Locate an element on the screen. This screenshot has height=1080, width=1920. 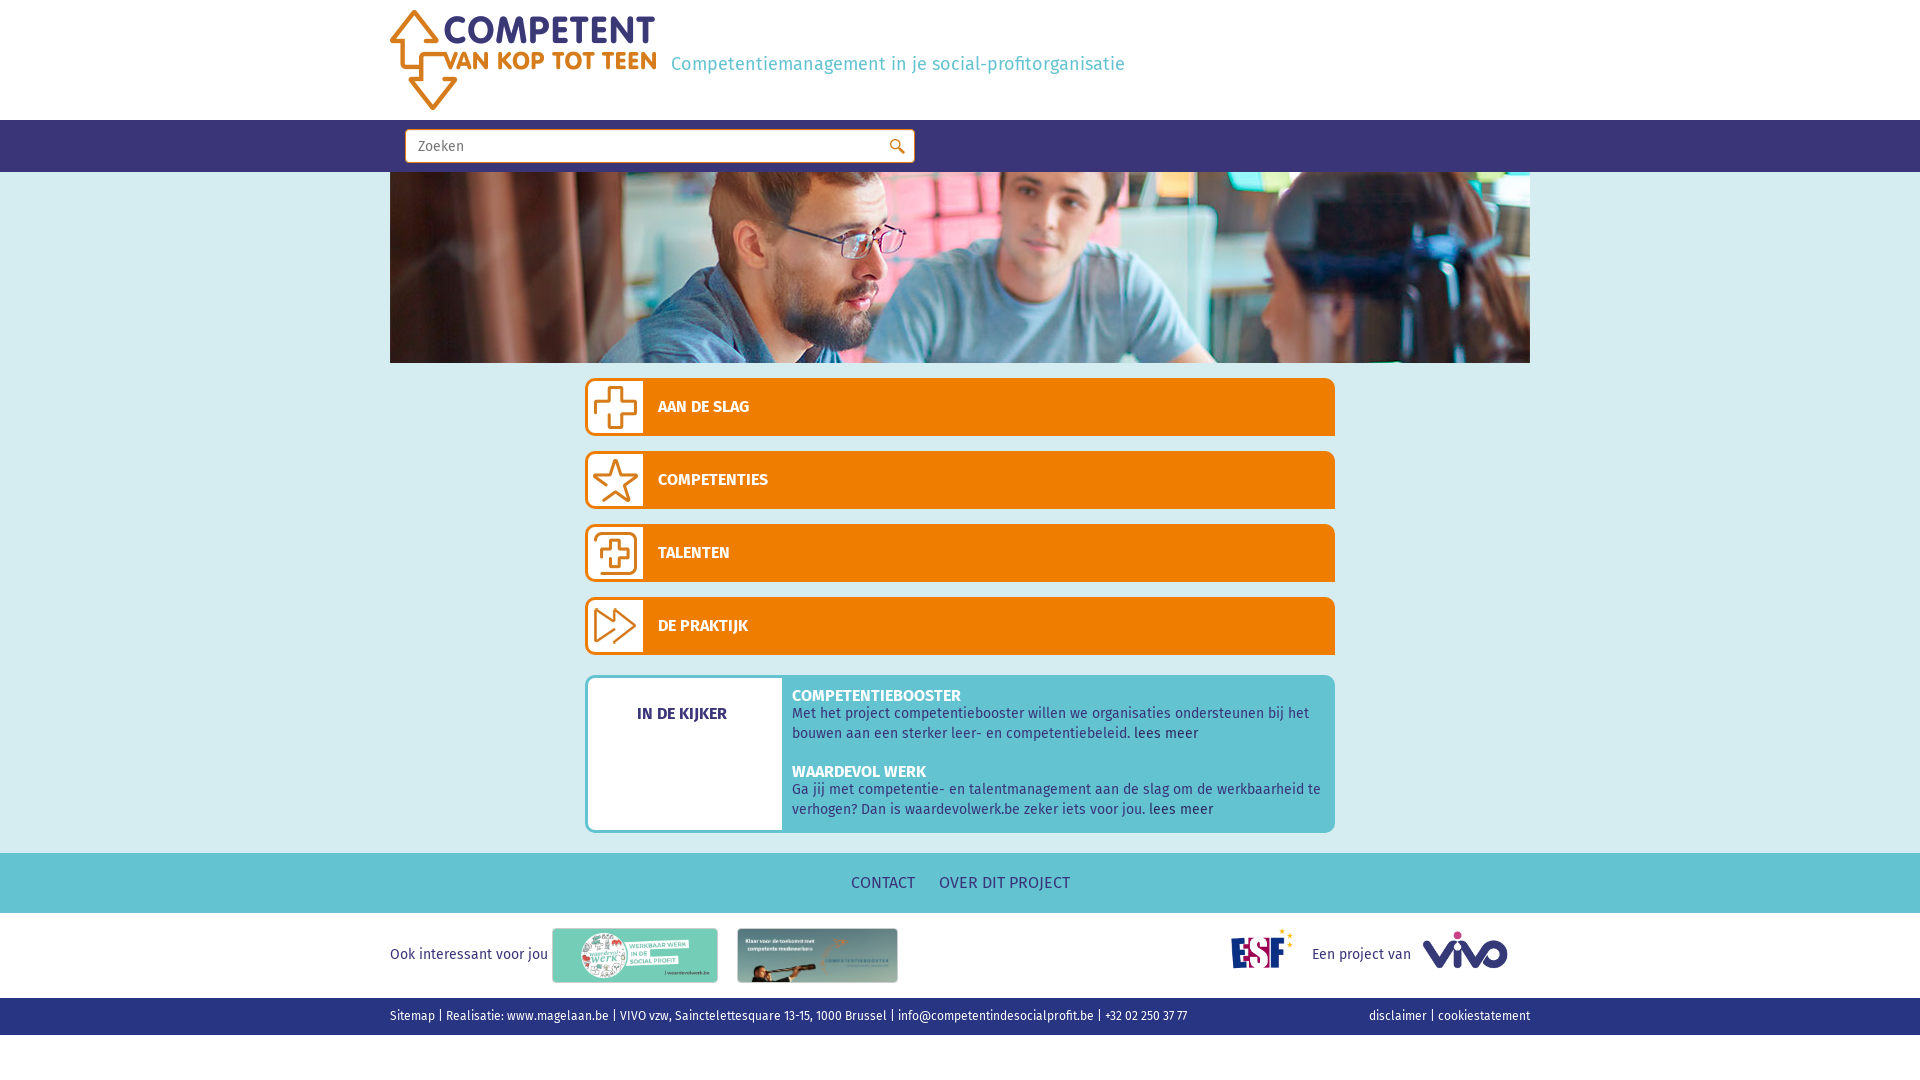
DE PRAKTIJK is located at coordinates (676, 625).